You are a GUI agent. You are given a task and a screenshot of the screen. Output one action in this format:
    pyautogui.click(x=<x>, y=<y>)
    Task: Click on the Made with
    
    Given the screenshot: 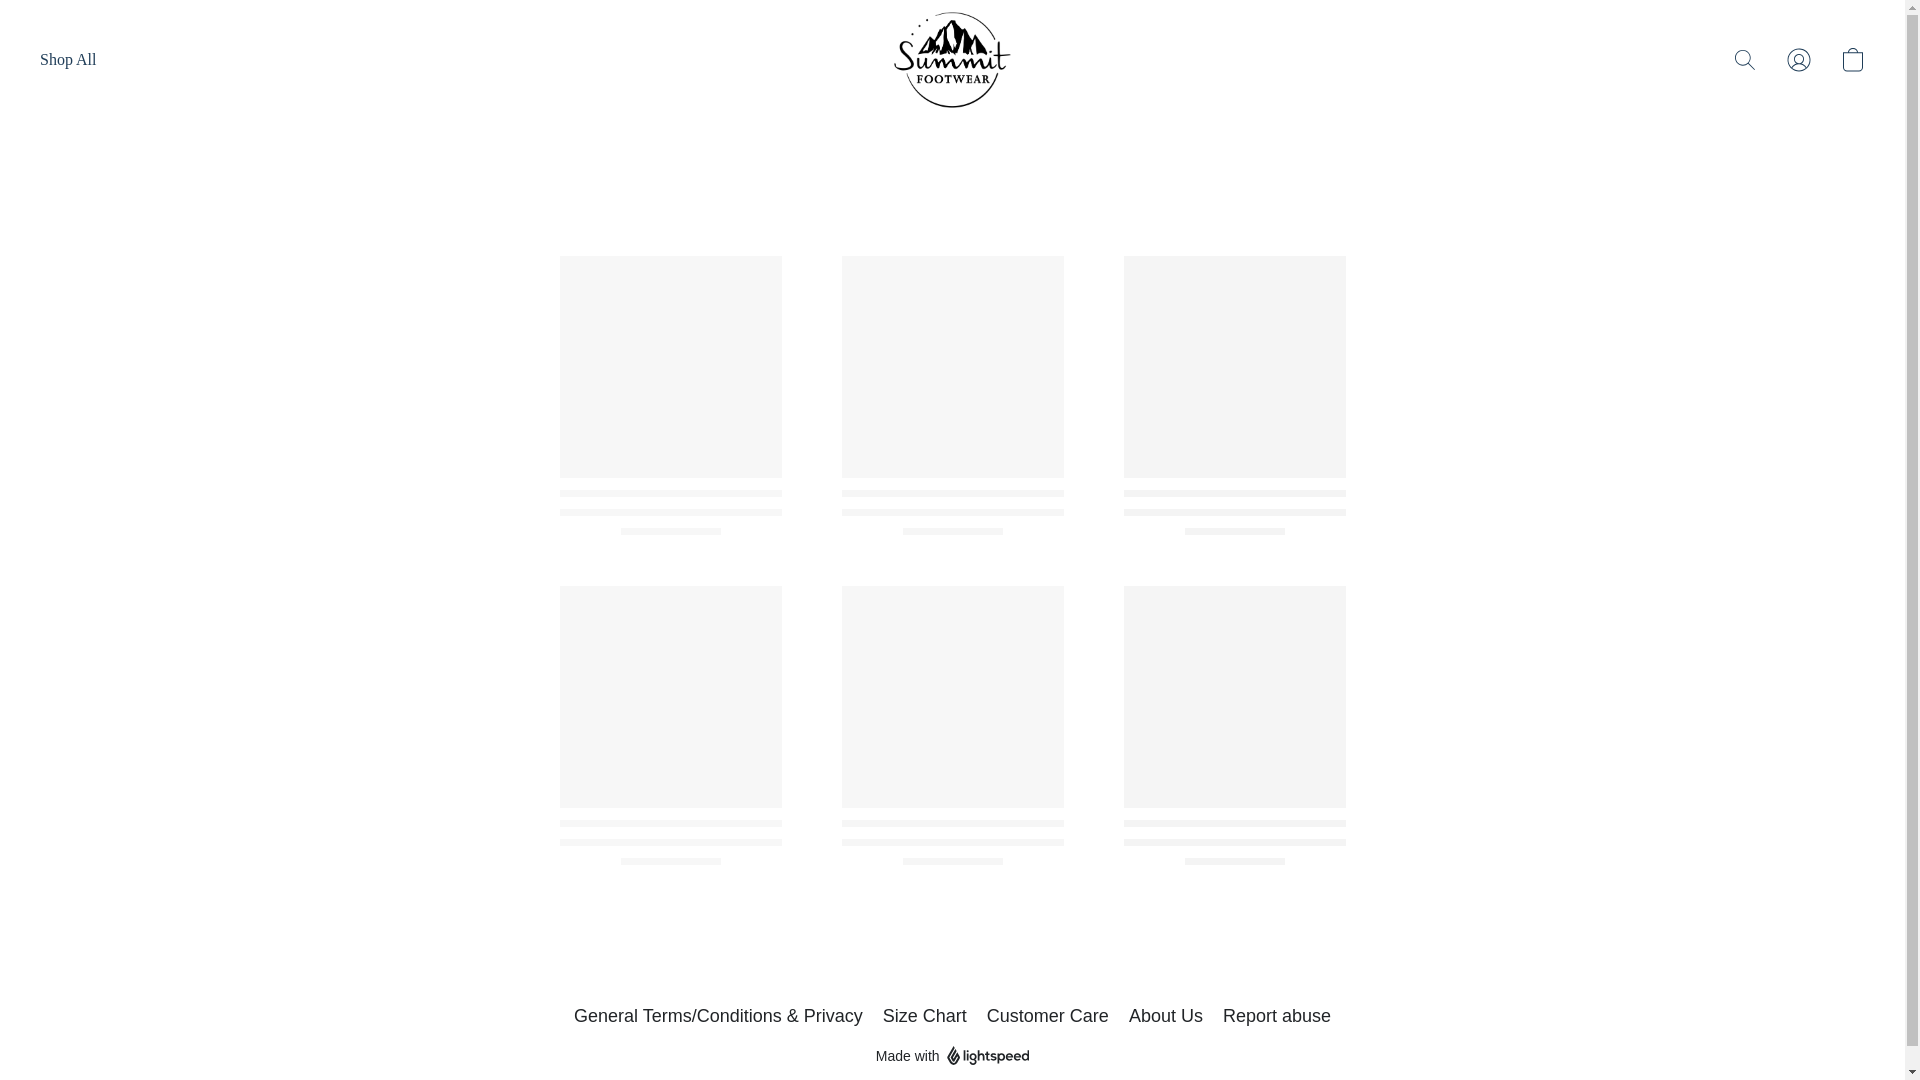 What is the action you would take?
    pyautogui.click(x=952, y=1056)
    